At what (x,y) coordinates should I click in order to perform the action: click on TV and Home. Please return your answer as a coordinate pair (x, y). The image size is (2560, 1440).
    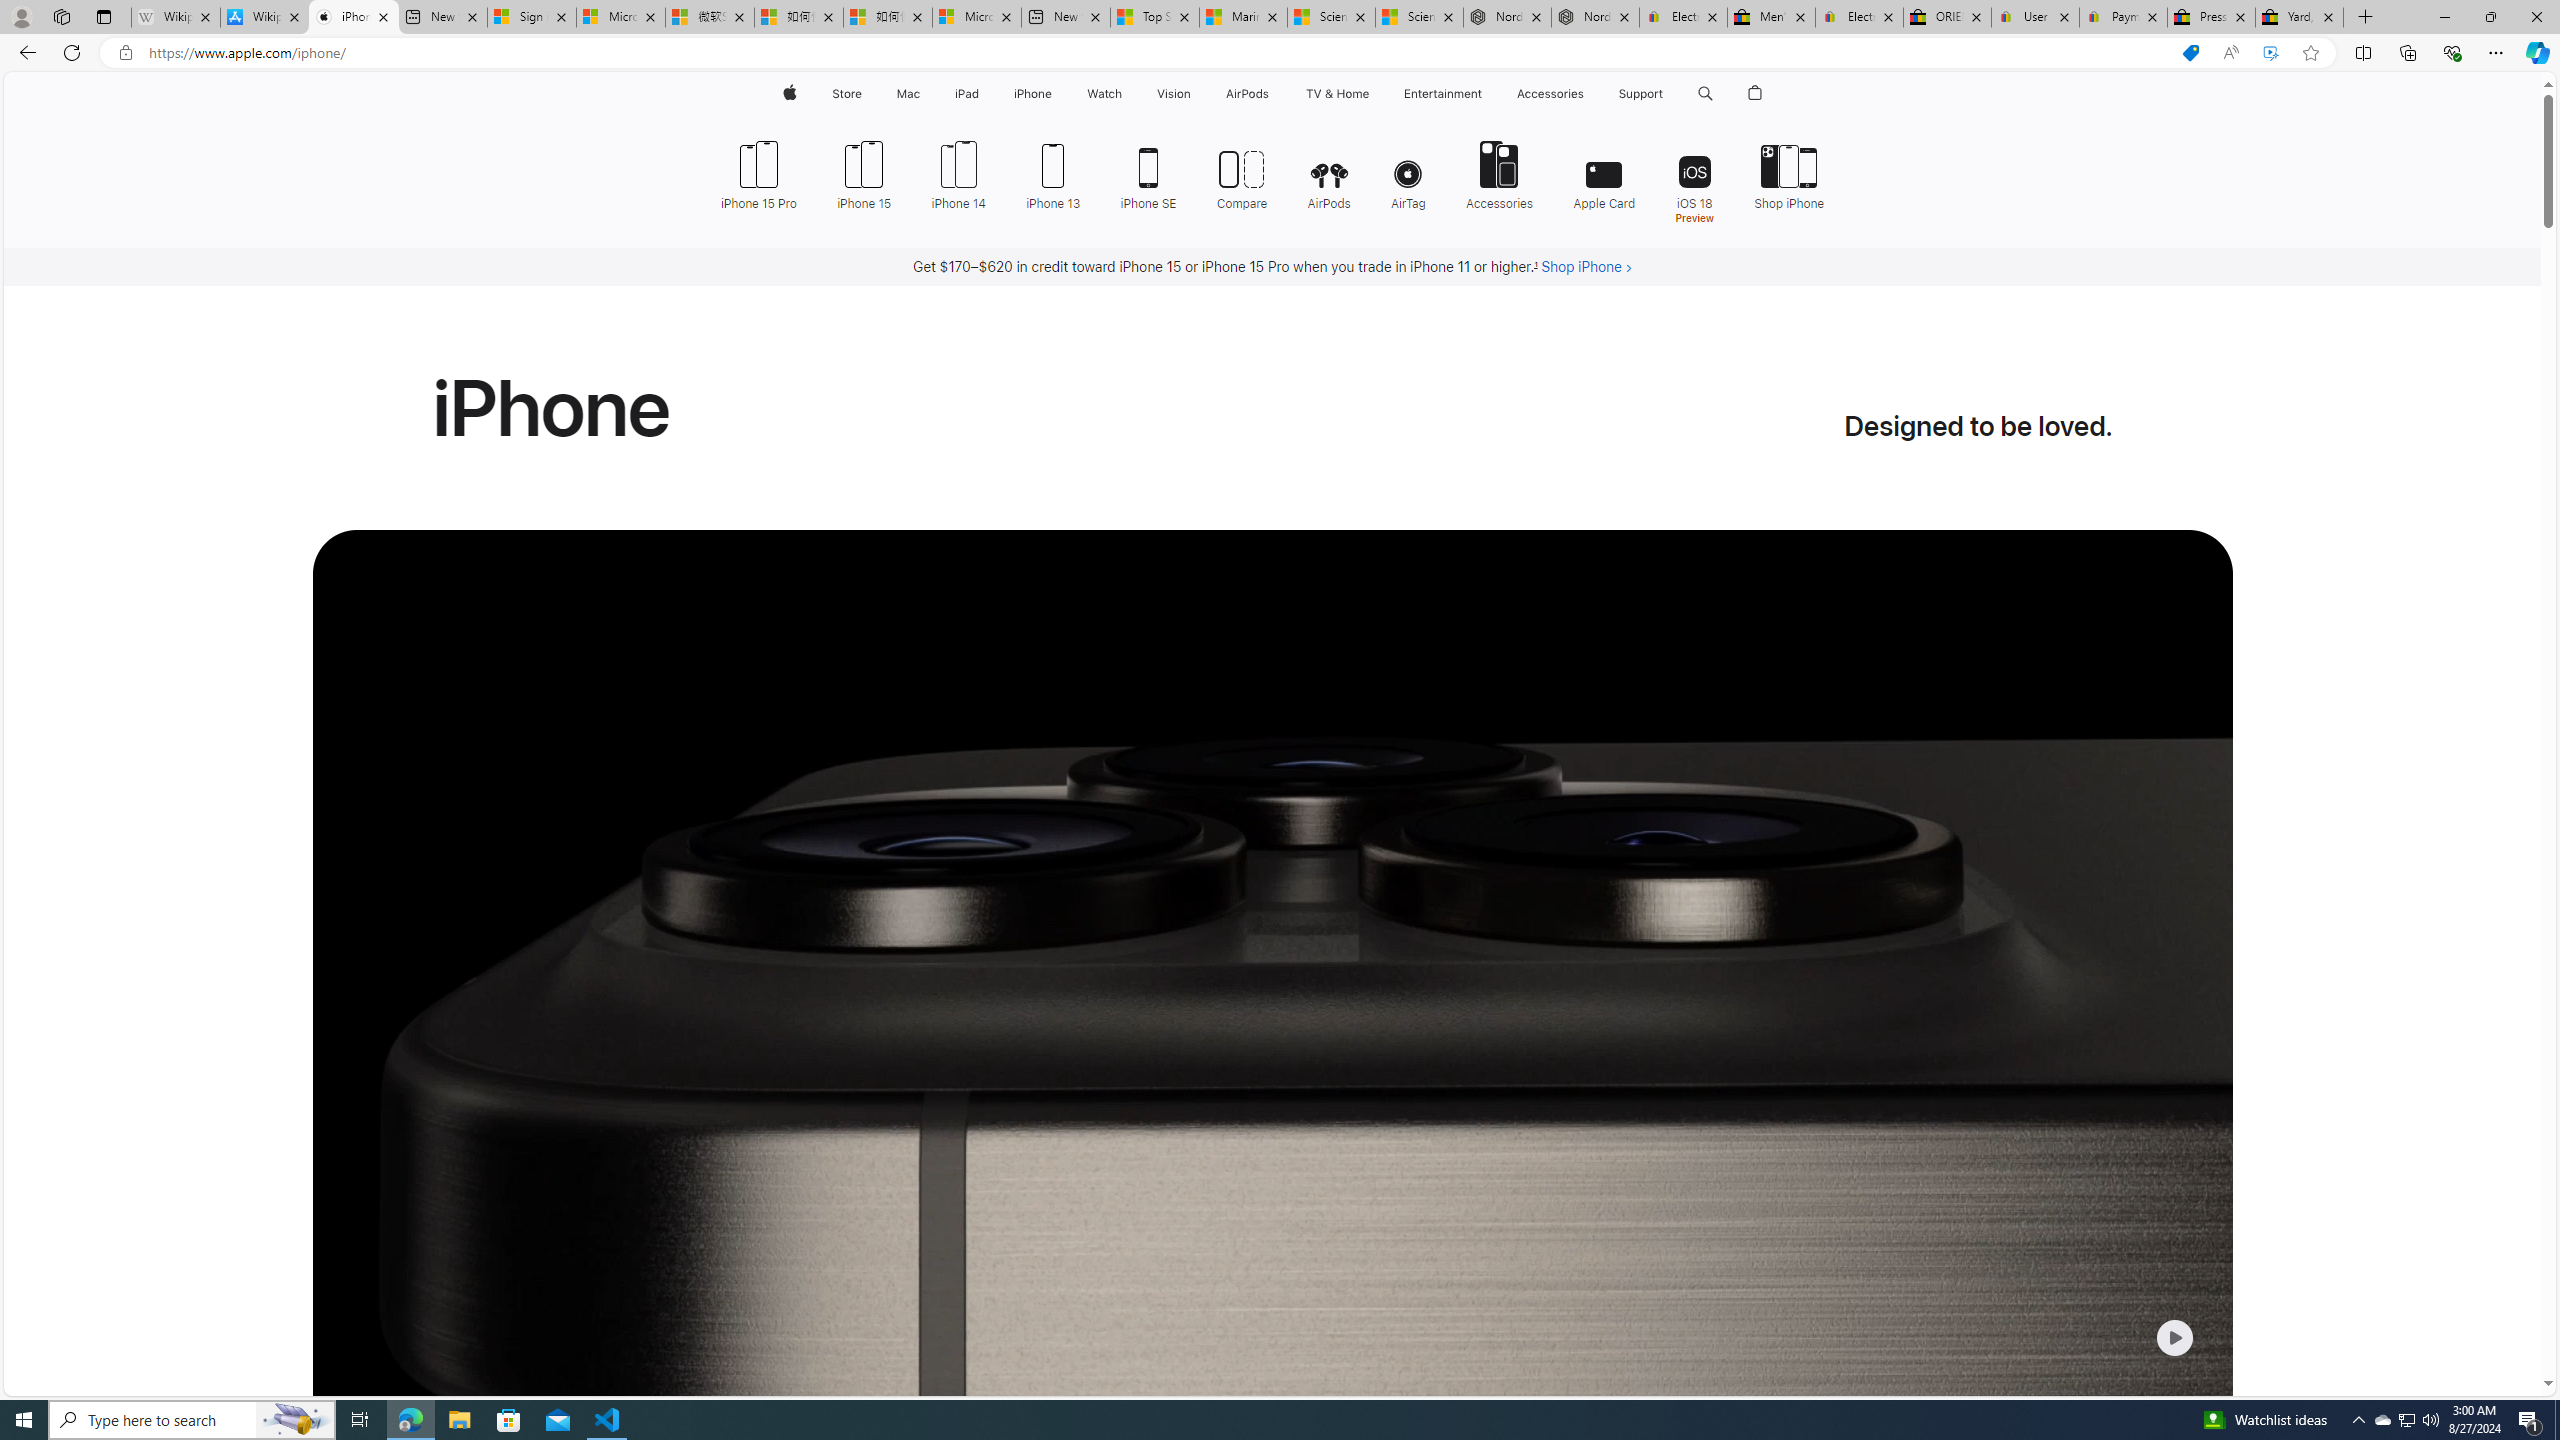
    Looking at the image, I should click on (1336, 94).